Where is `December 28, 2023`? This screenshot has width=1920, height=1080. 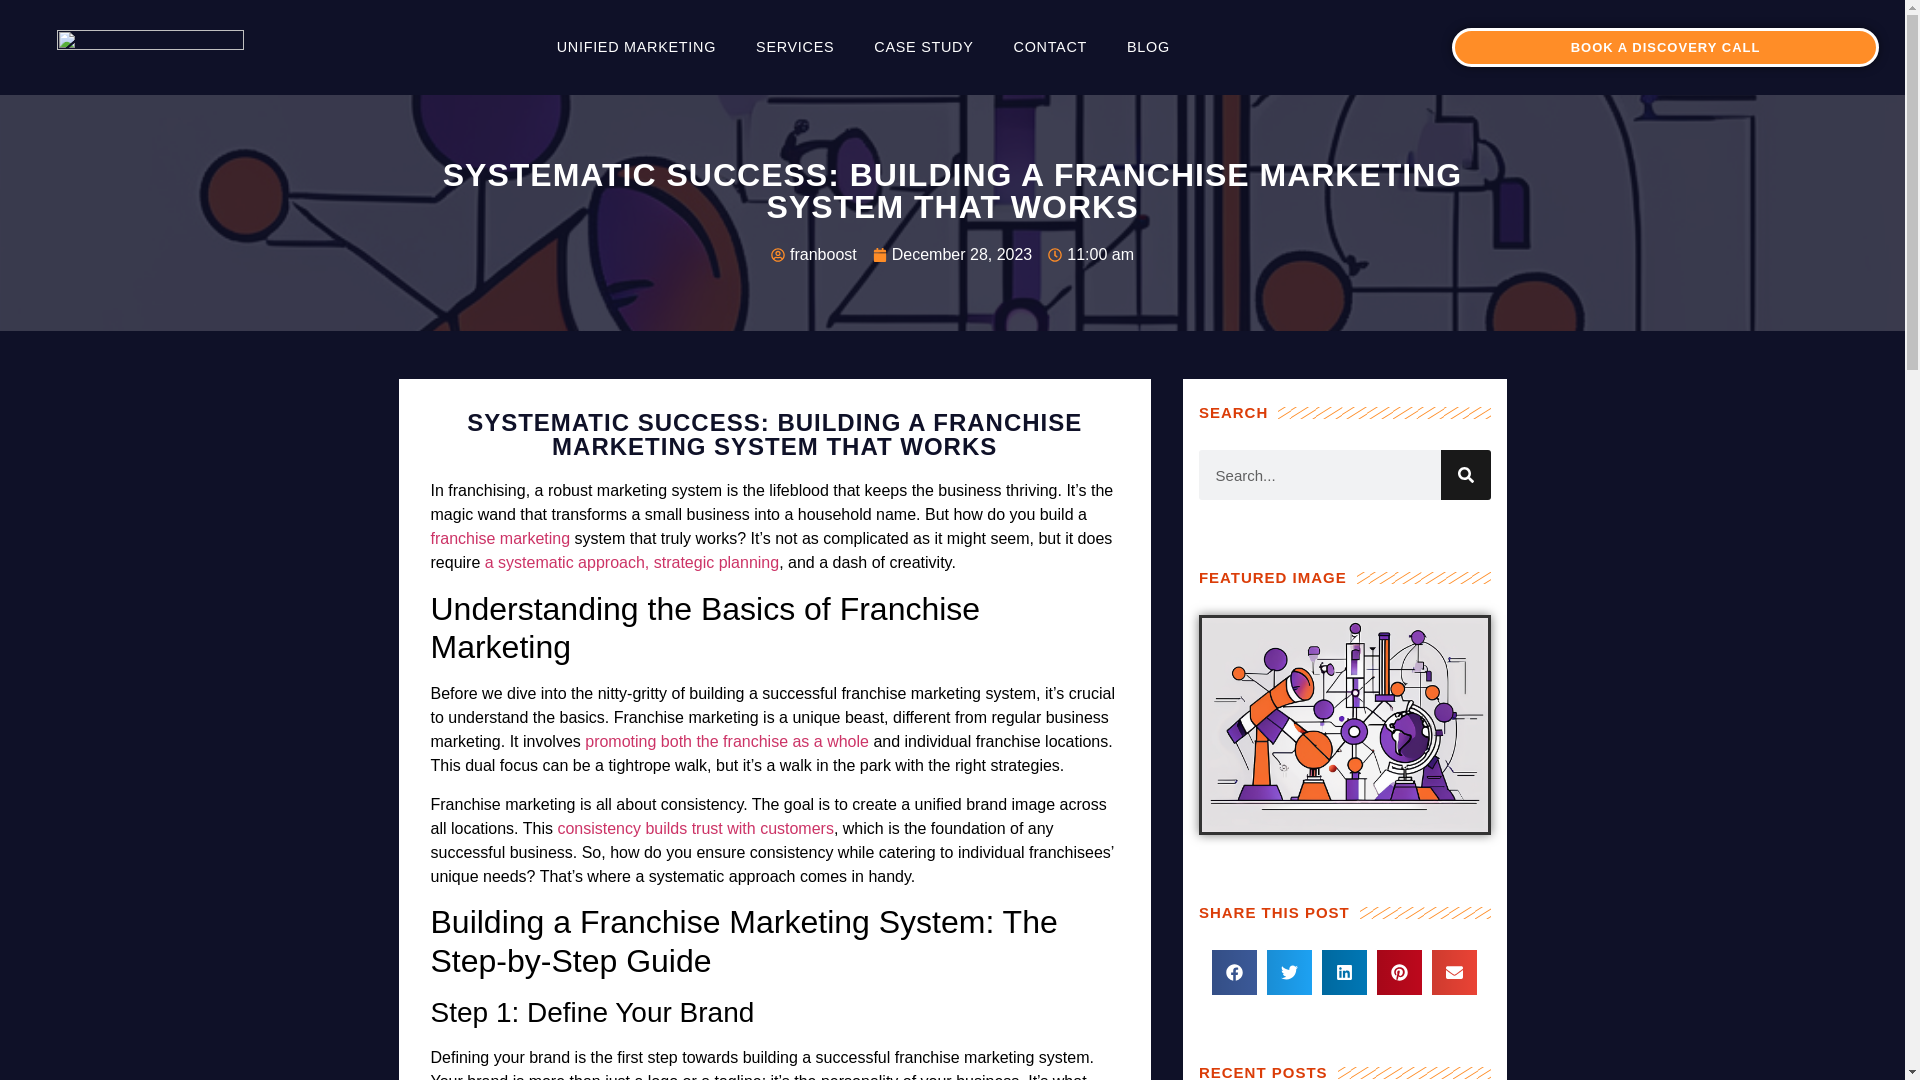 December 28, 2023 is located at coordinates (952, 254).